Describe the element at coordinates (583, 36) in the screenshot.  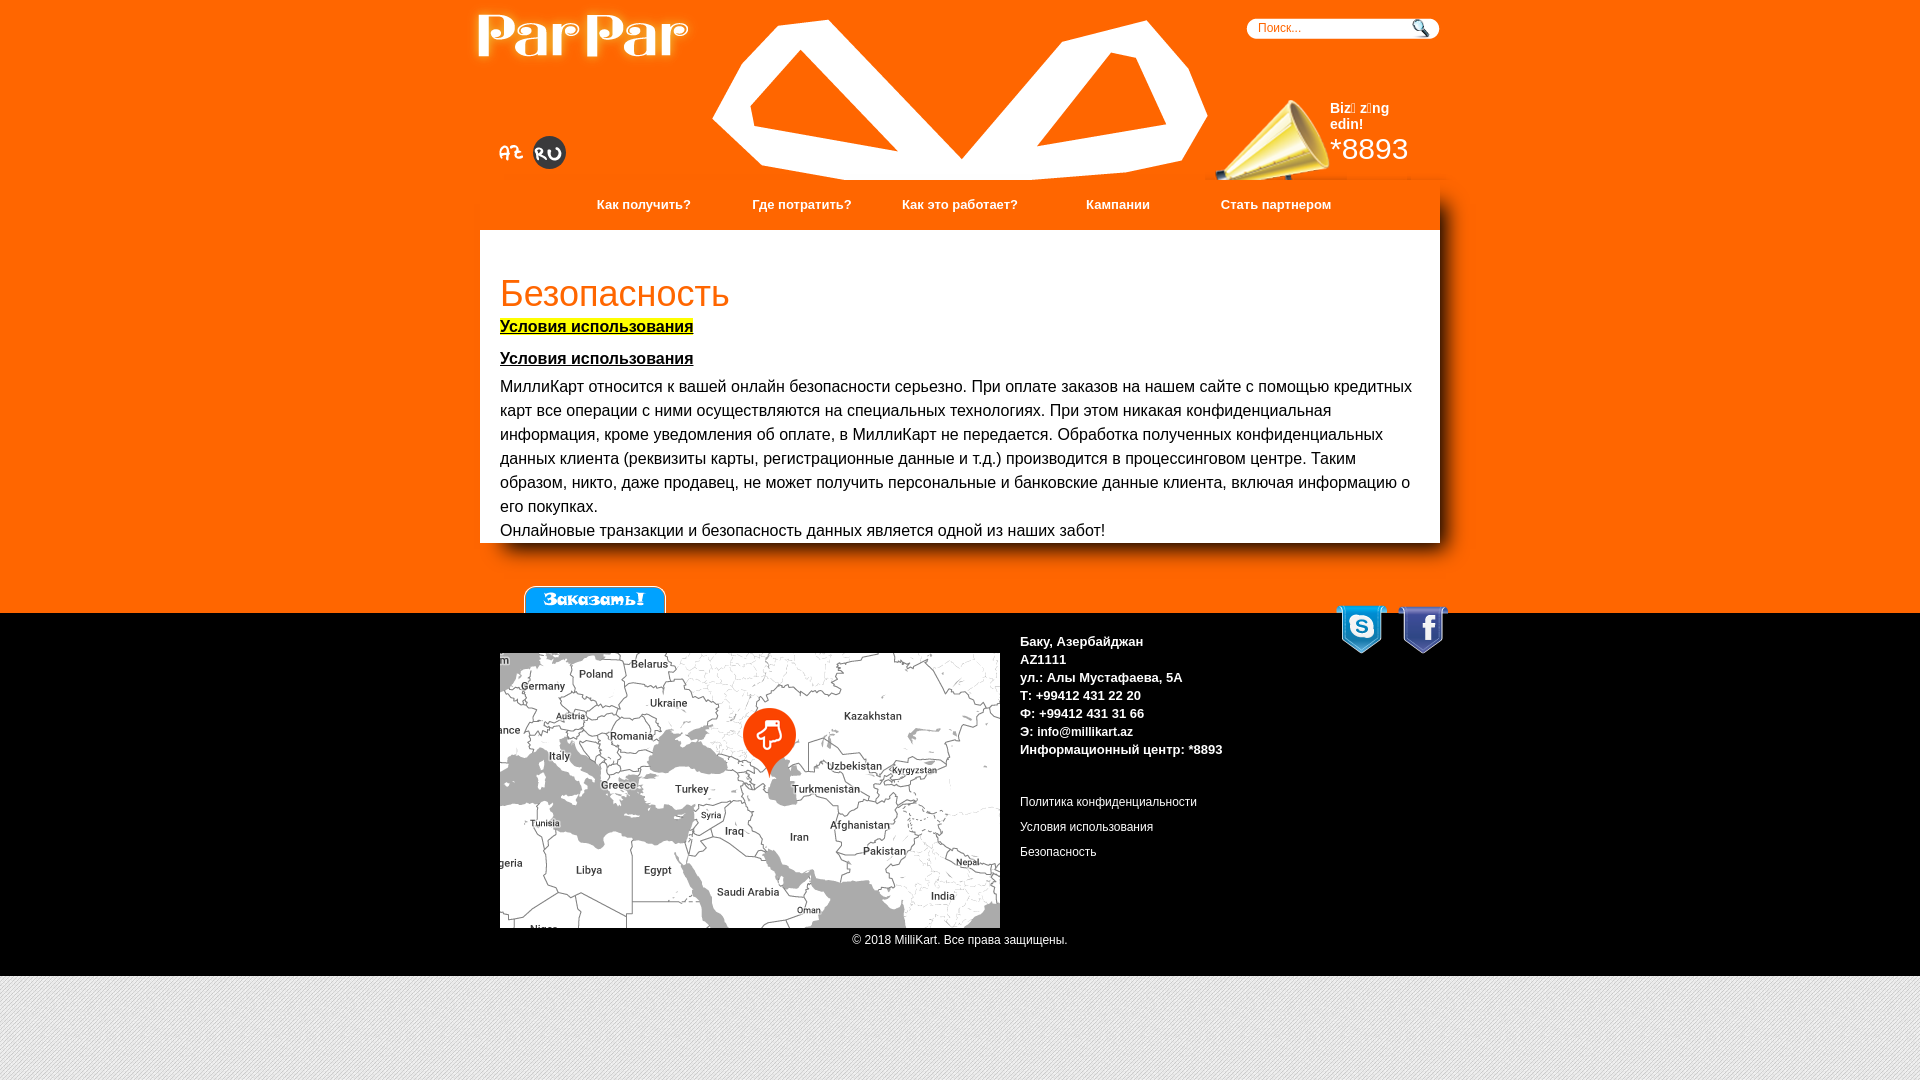
I see `_` at that location.